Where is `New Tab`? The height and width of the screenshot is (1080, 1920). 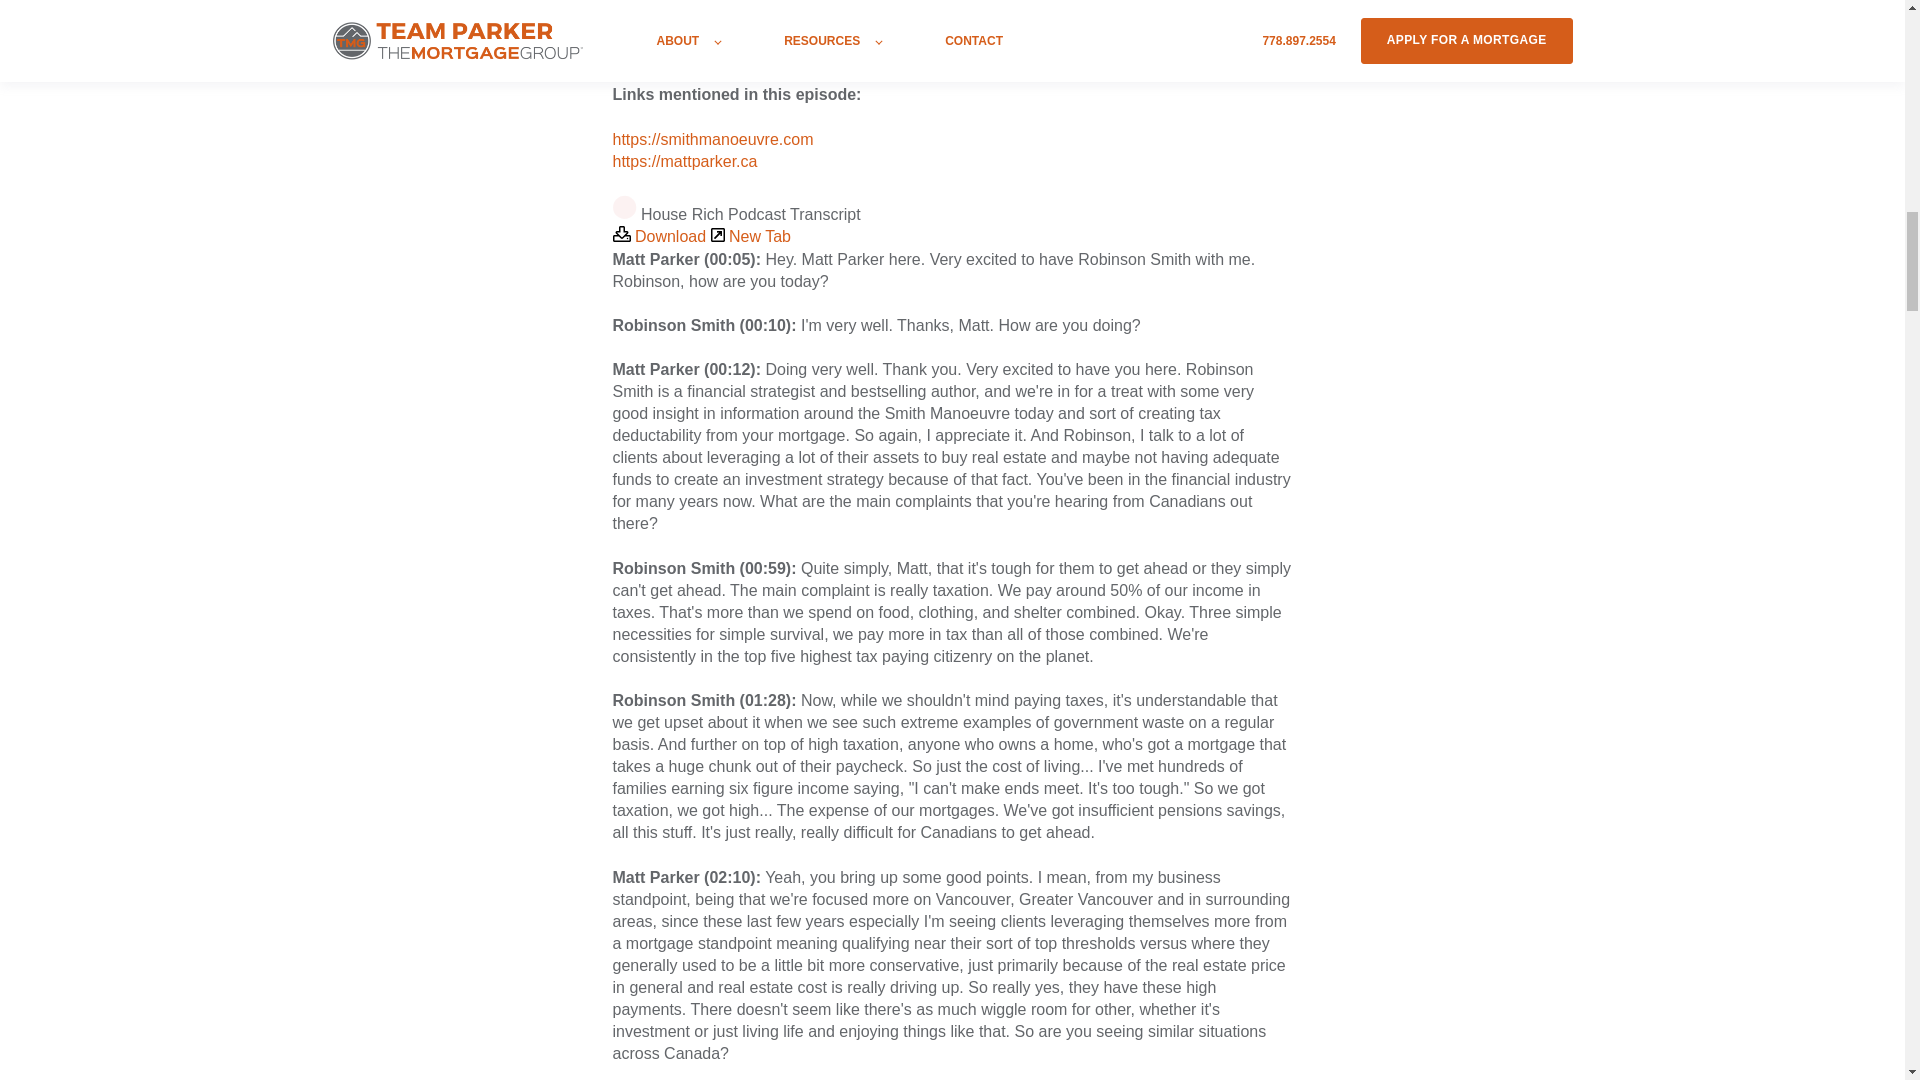
New Tab is located at coordinates (750, 236).